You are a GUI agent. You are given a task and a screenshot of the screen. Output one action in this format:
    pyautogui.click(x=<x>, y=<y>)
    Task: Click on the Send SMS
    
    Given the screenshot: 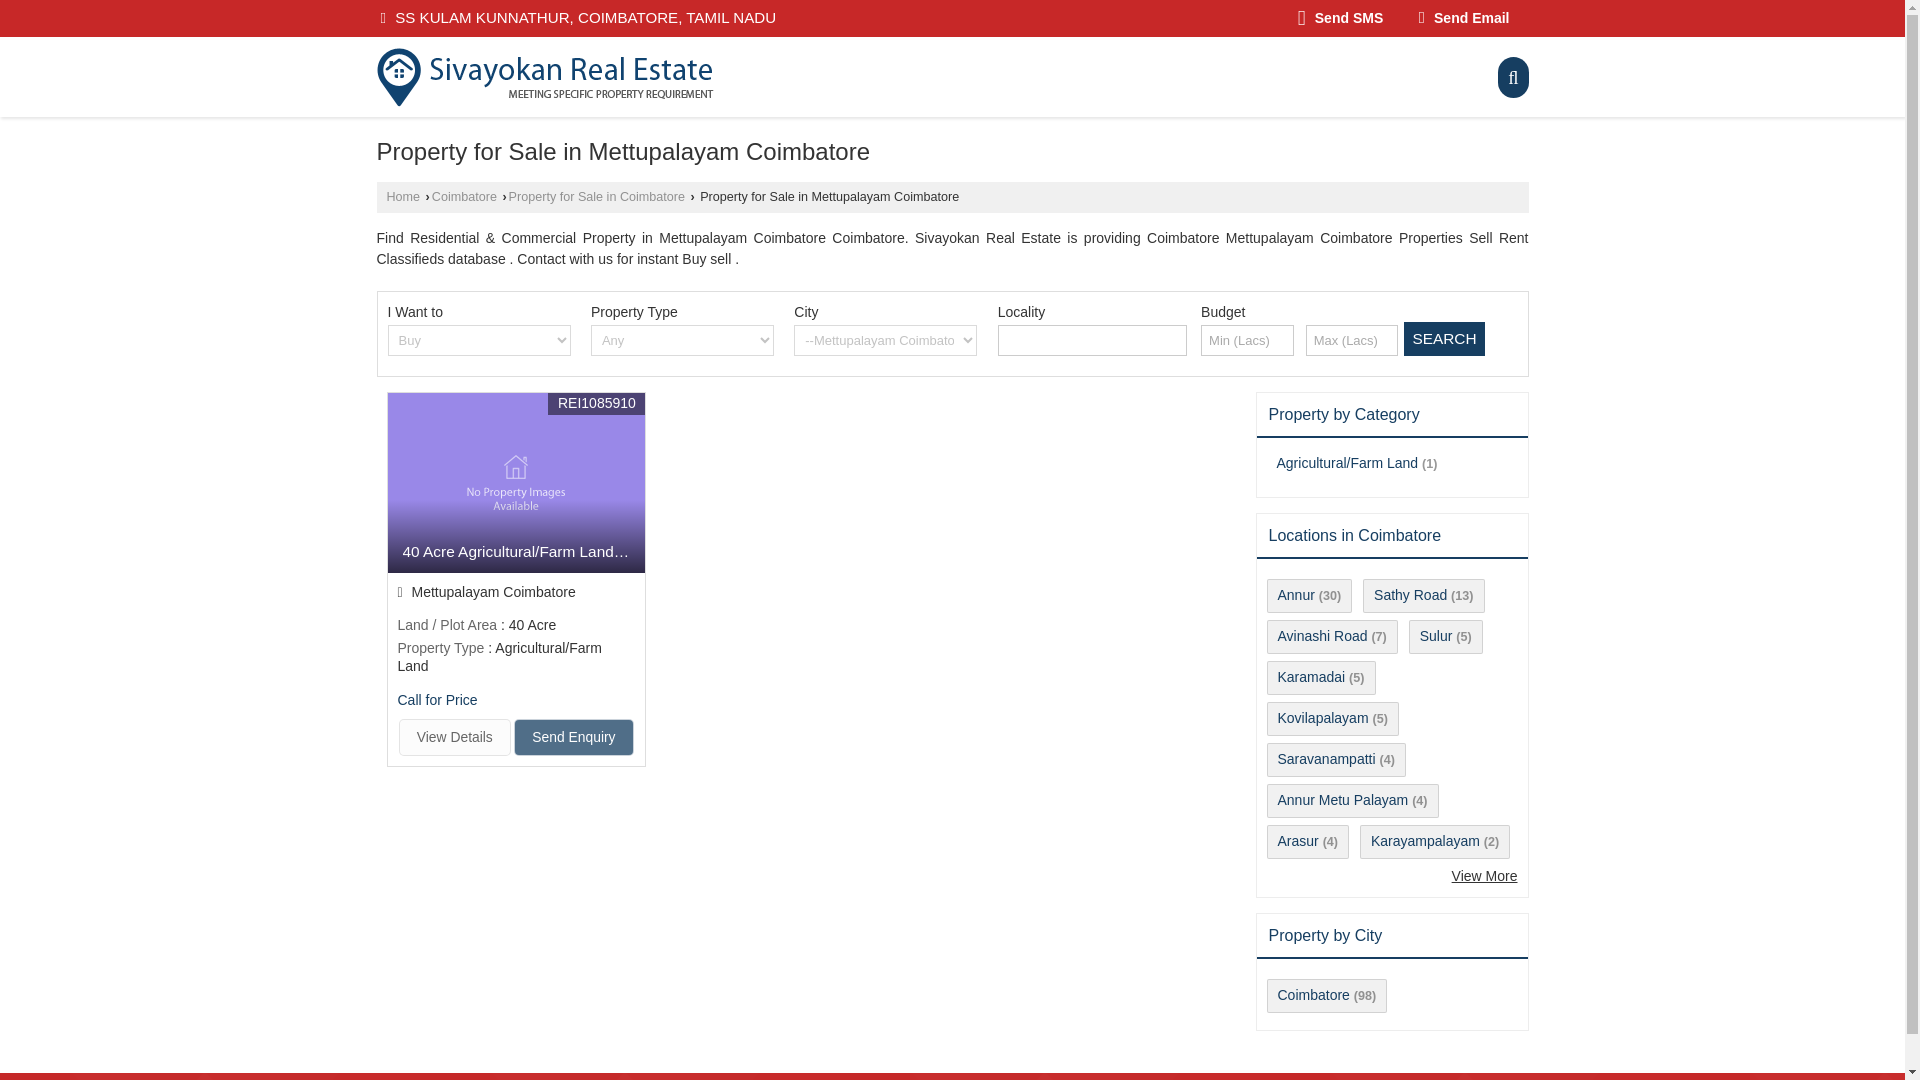 What is the action you would take?
    pyautogui.click(x=1340, y=18)
    